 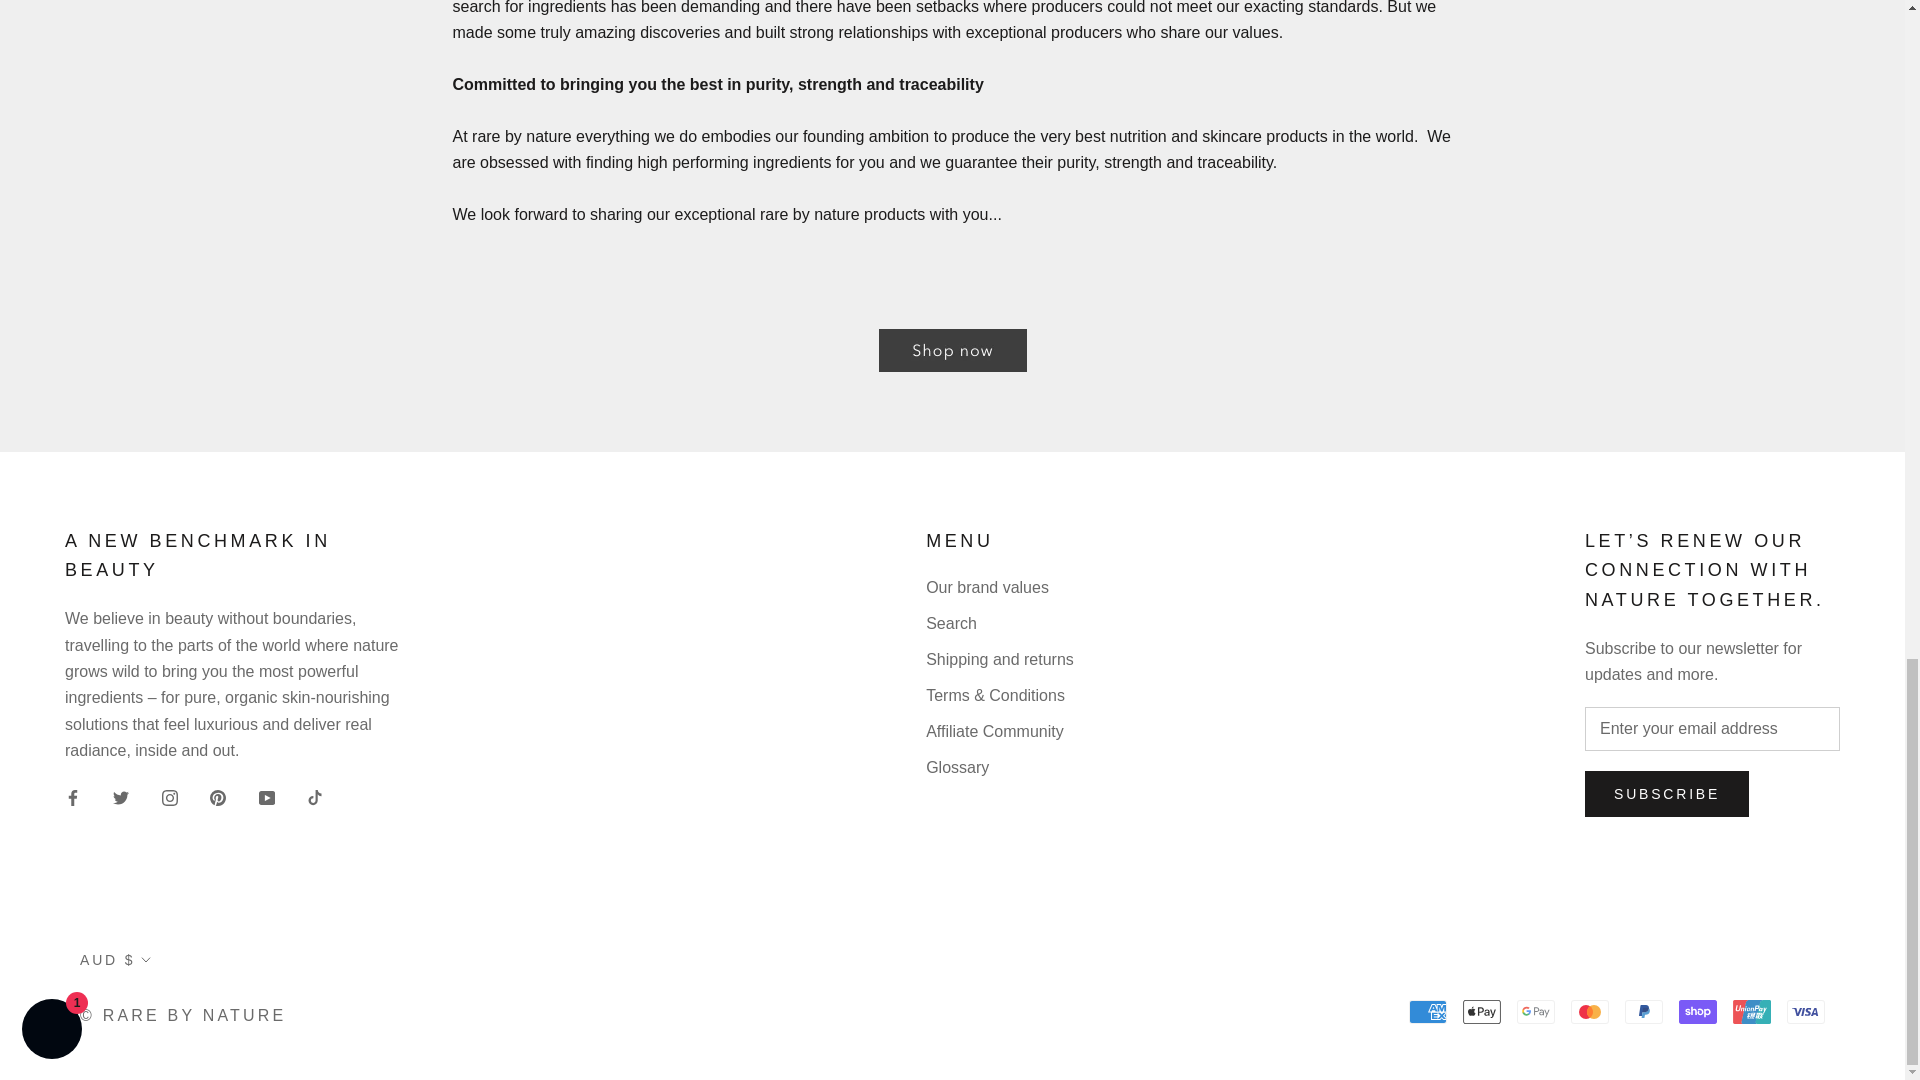 What do you see at coordinates (1482, 1012) in the screenshot?
I see `Apple Pay` at bounding box center [1482, 1012].